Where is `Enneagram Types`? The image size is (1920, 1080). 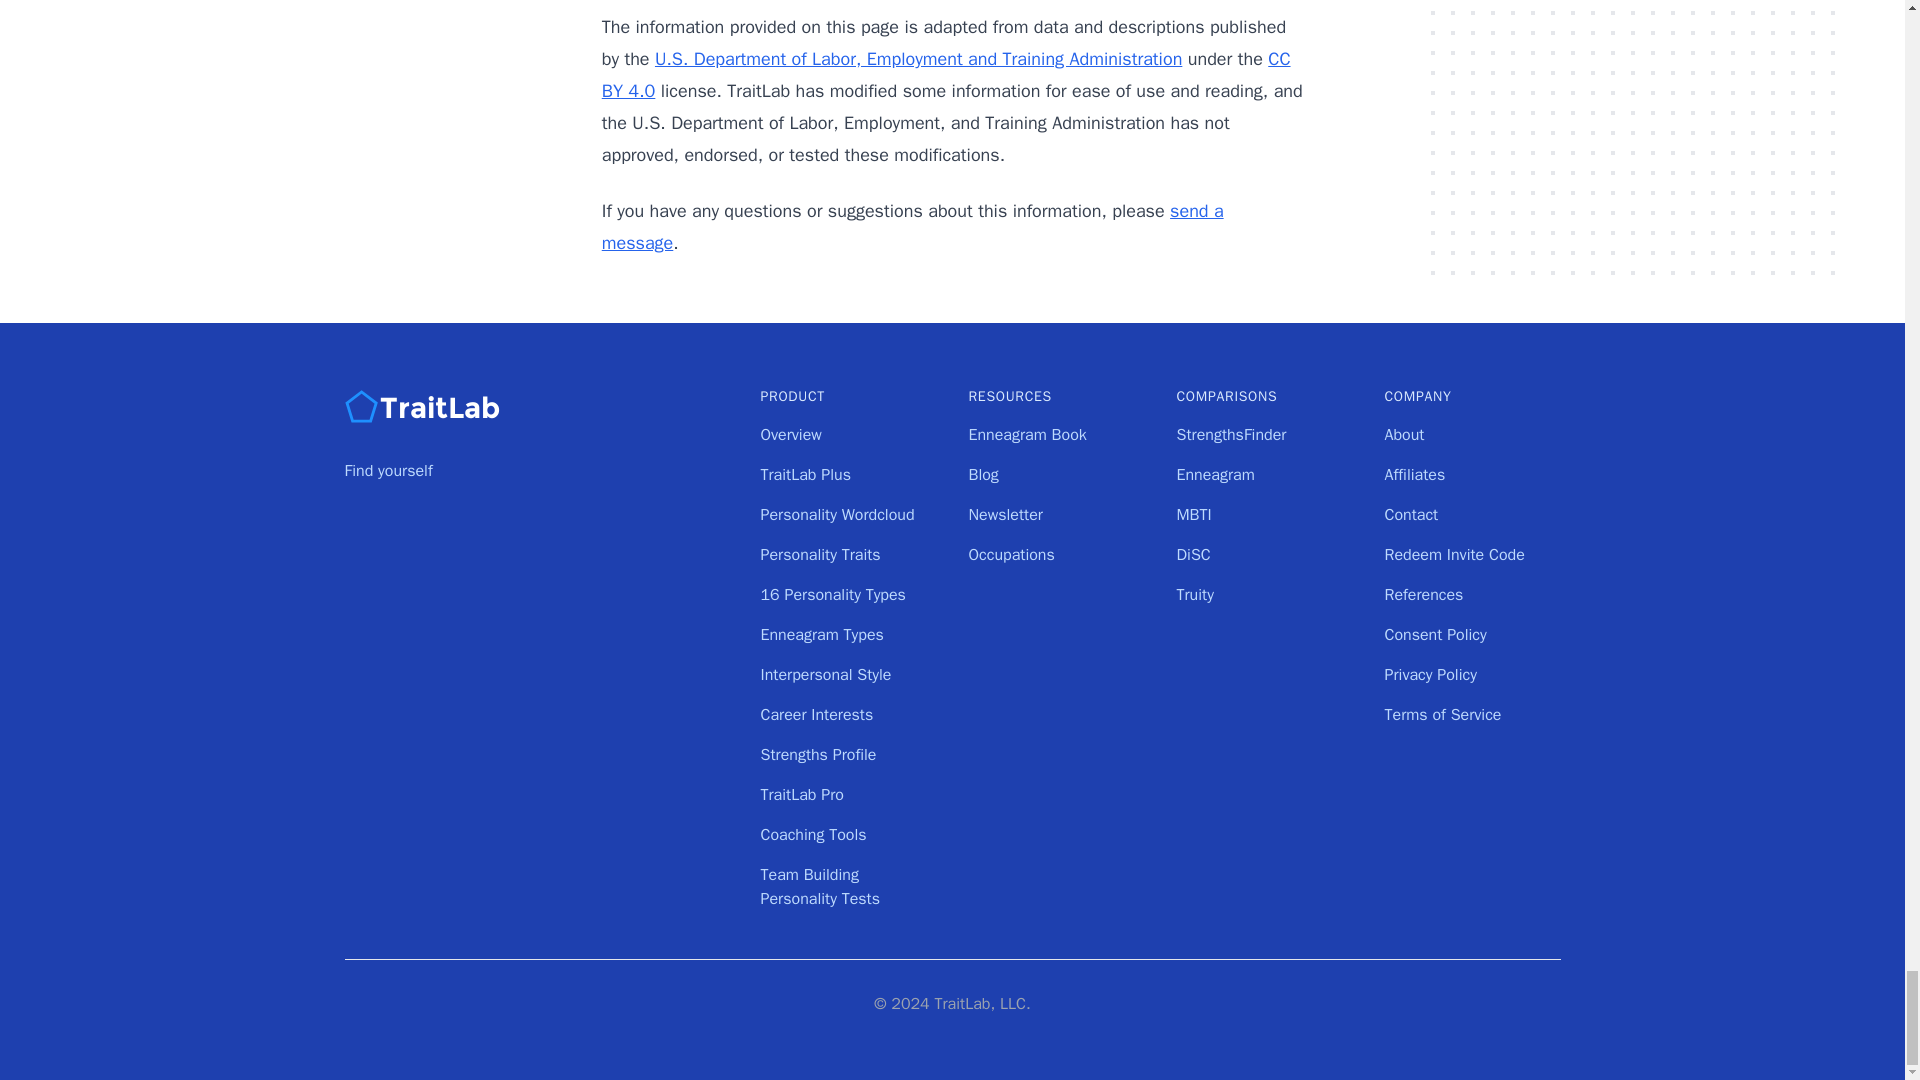
Enneagram Types is located at coordinates (822, 634).